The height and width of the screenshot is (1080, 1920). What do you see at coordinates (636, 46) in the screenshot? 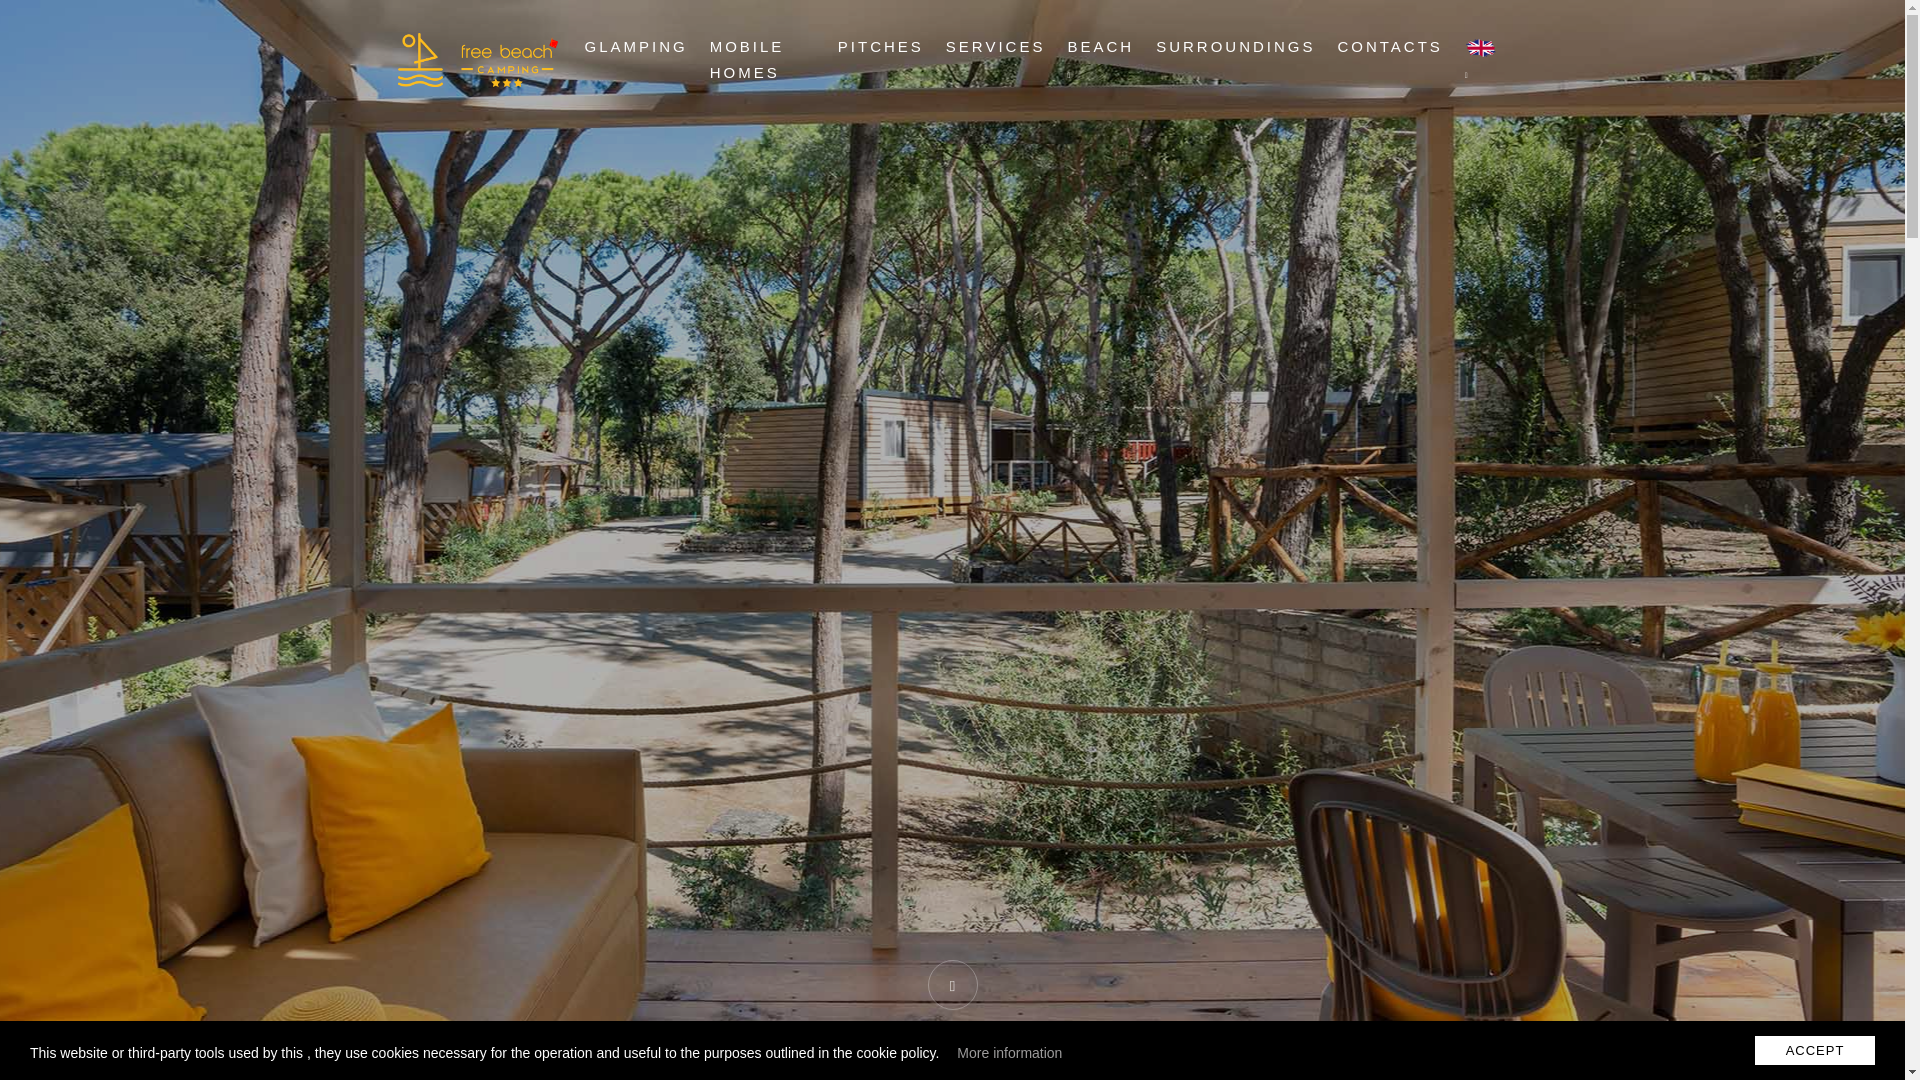
I see `GLAMPING` at bounding box center [636, 46].